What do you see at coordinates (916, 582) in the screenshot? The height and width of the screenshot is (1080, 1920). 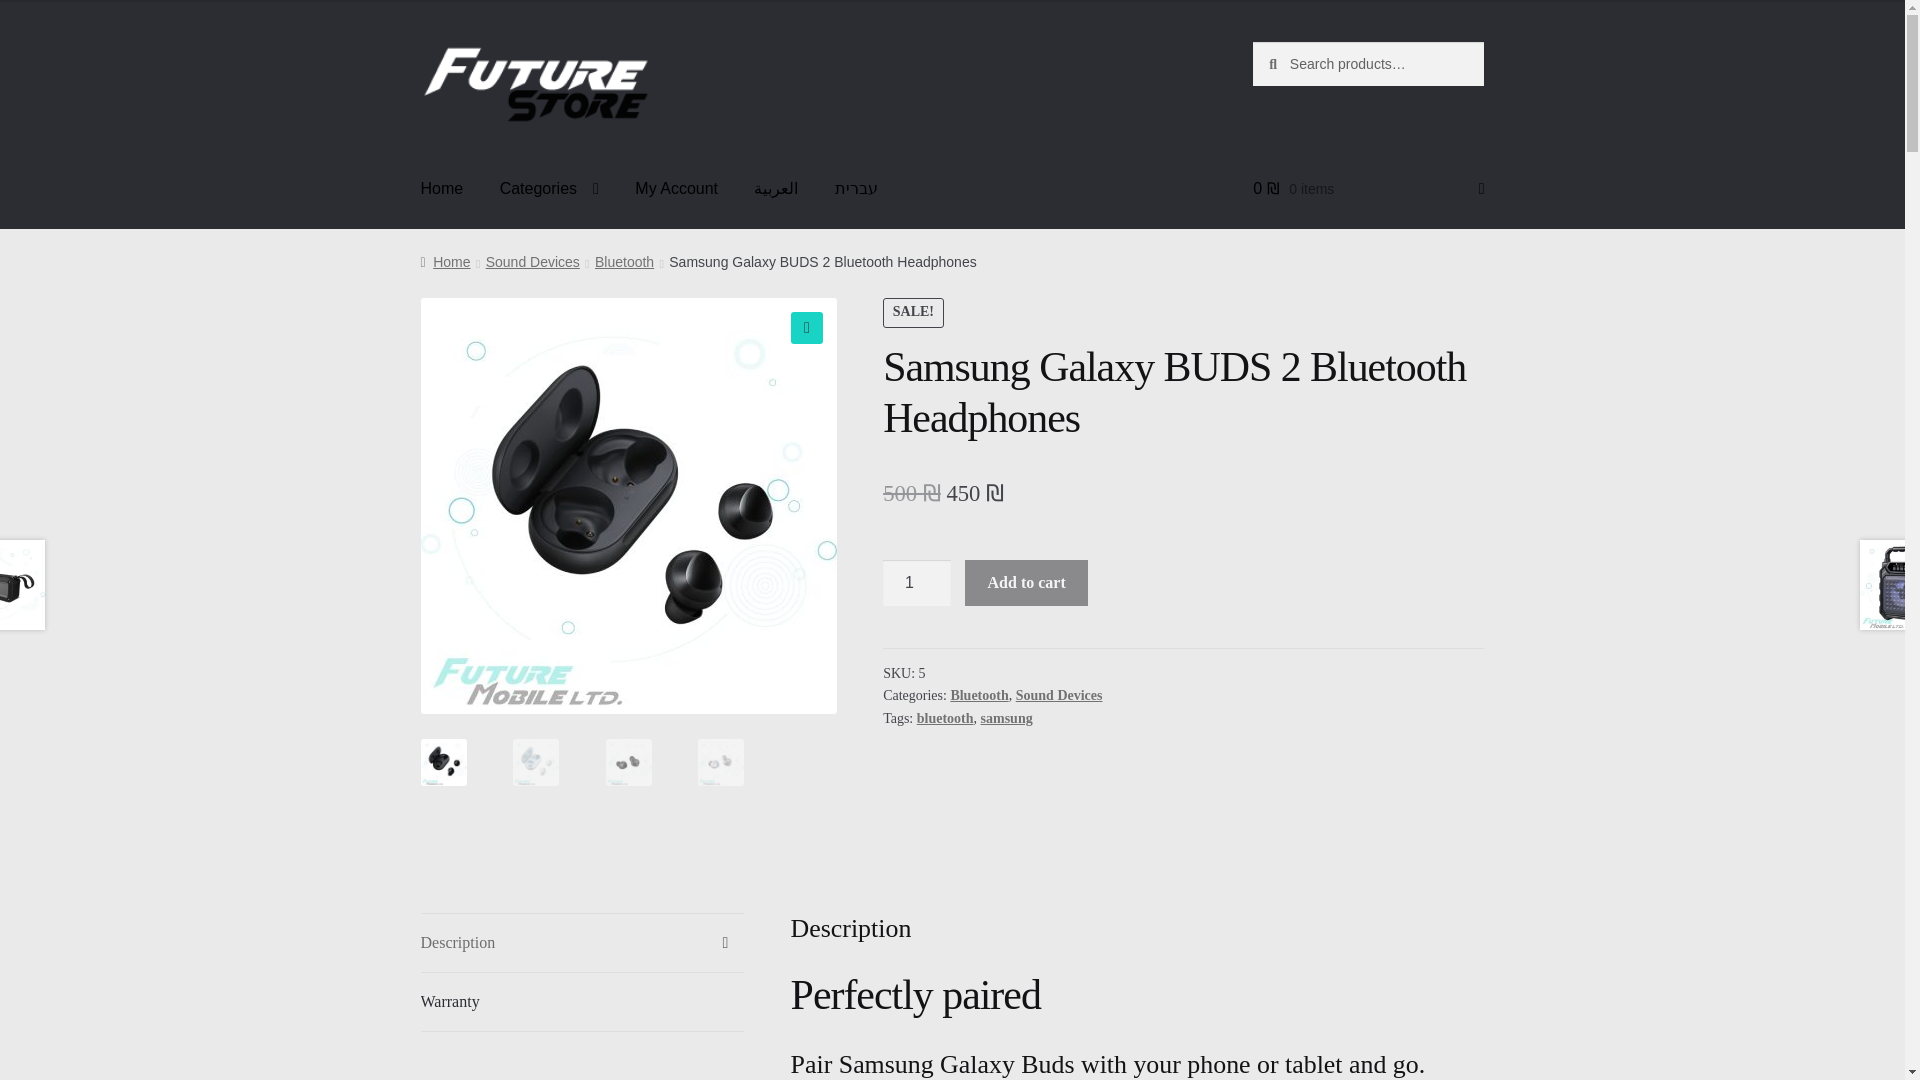 I see `1` at bounding box center [916, 582].